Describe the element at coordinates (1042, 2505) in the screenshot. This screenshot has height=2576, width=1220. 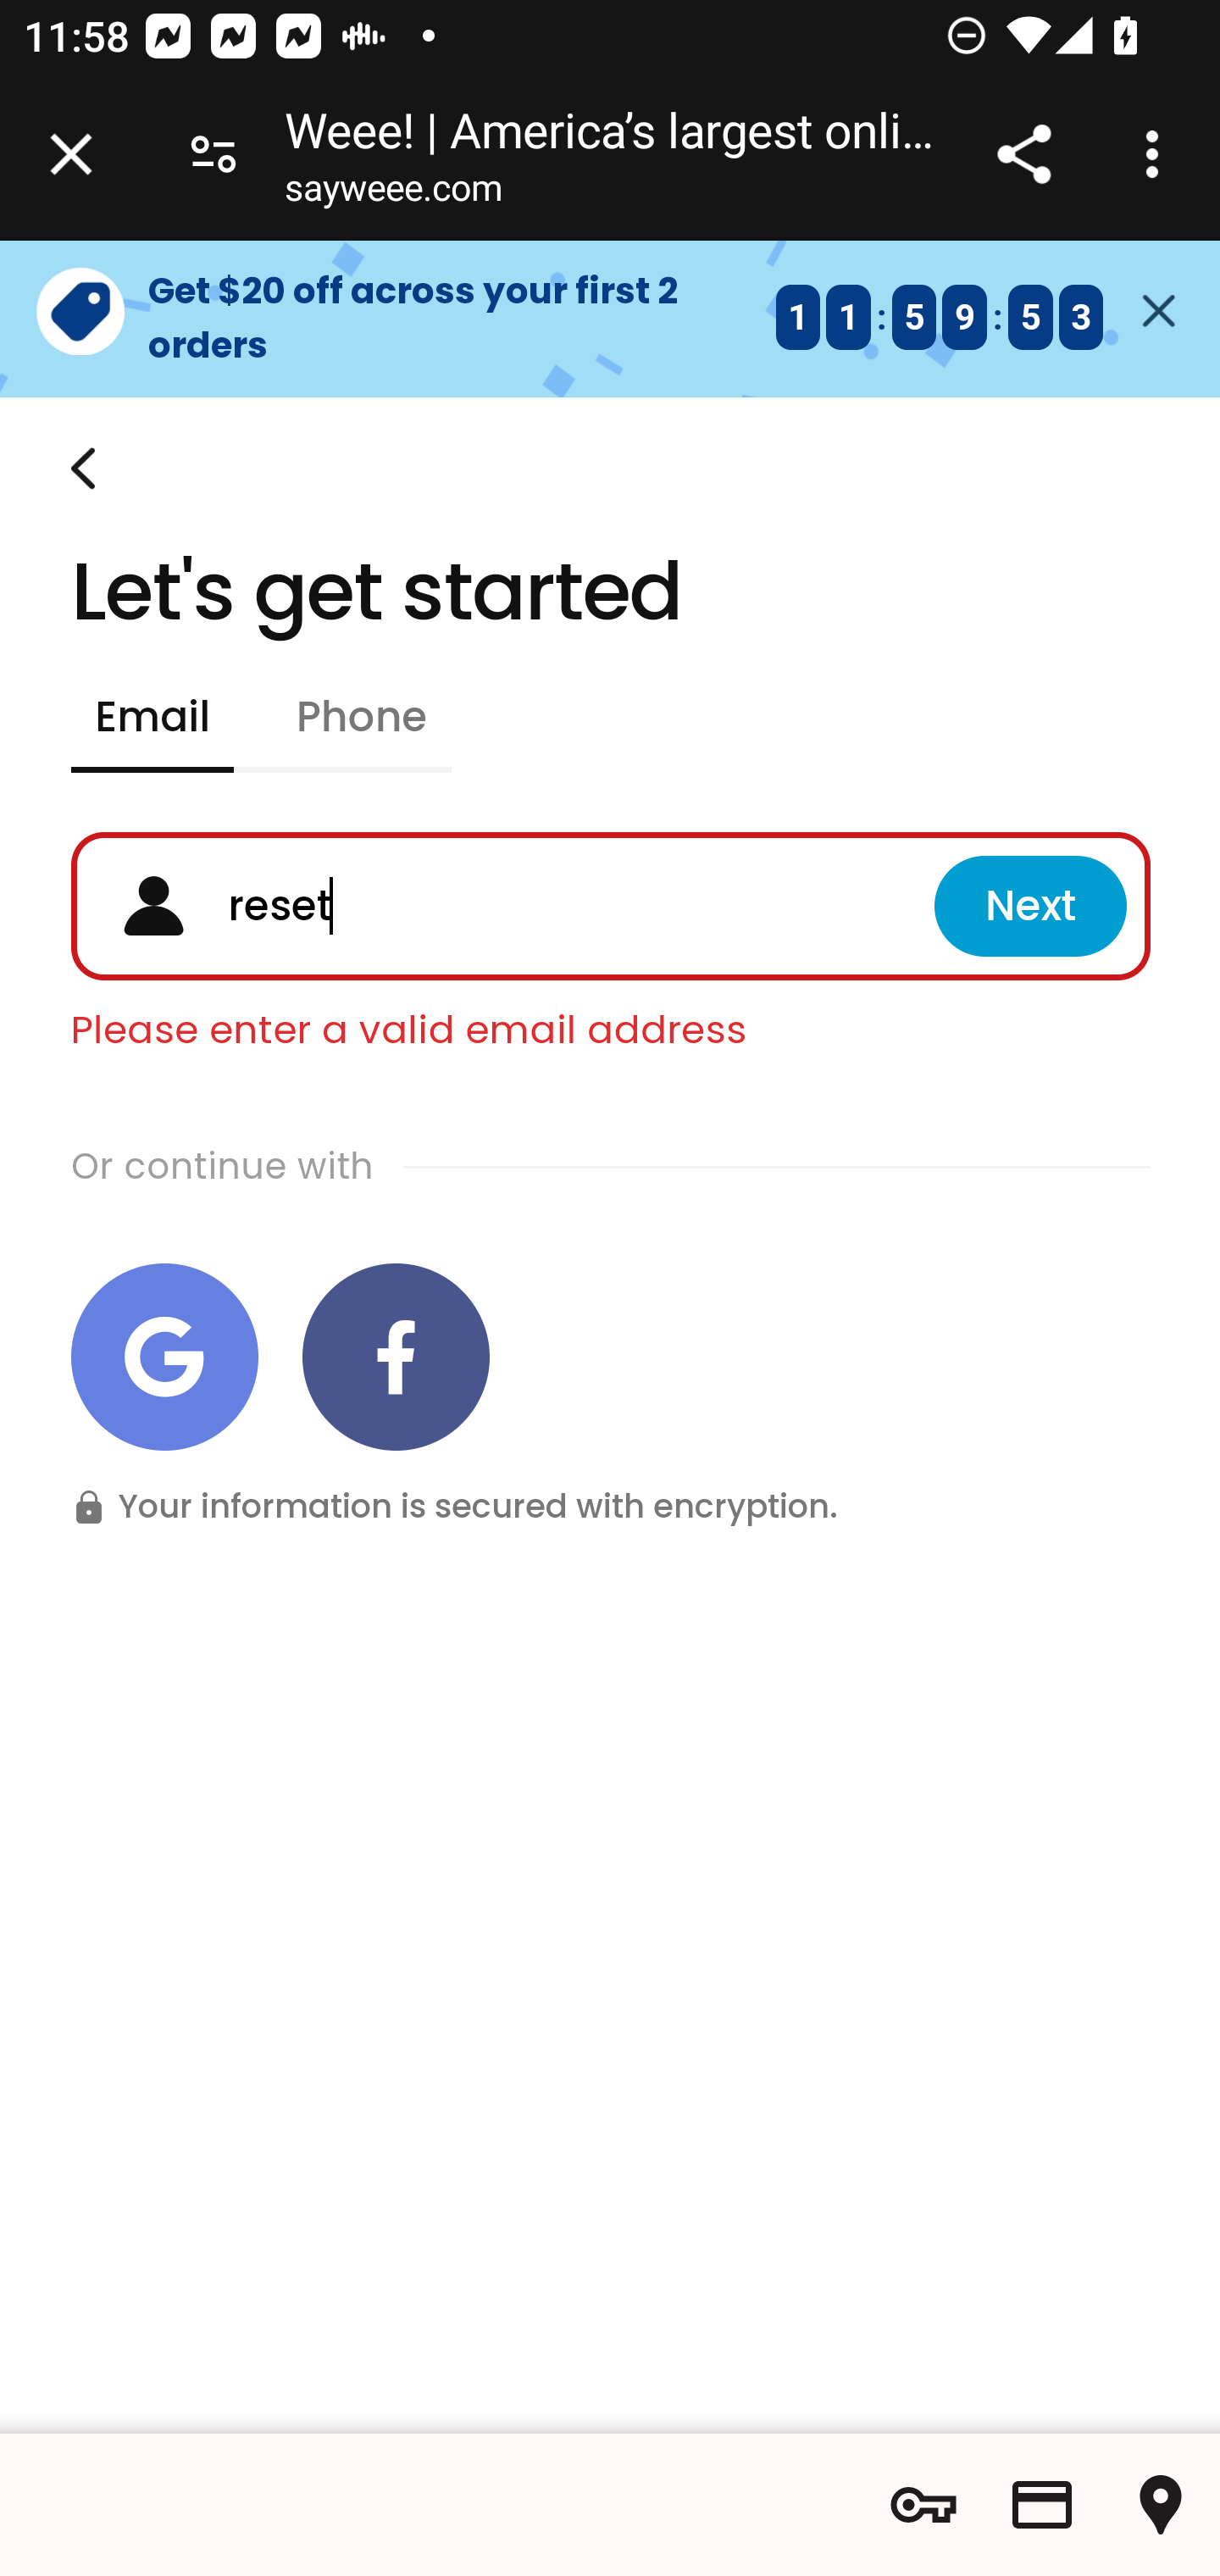
I see `Show saved payment methods` at that location.